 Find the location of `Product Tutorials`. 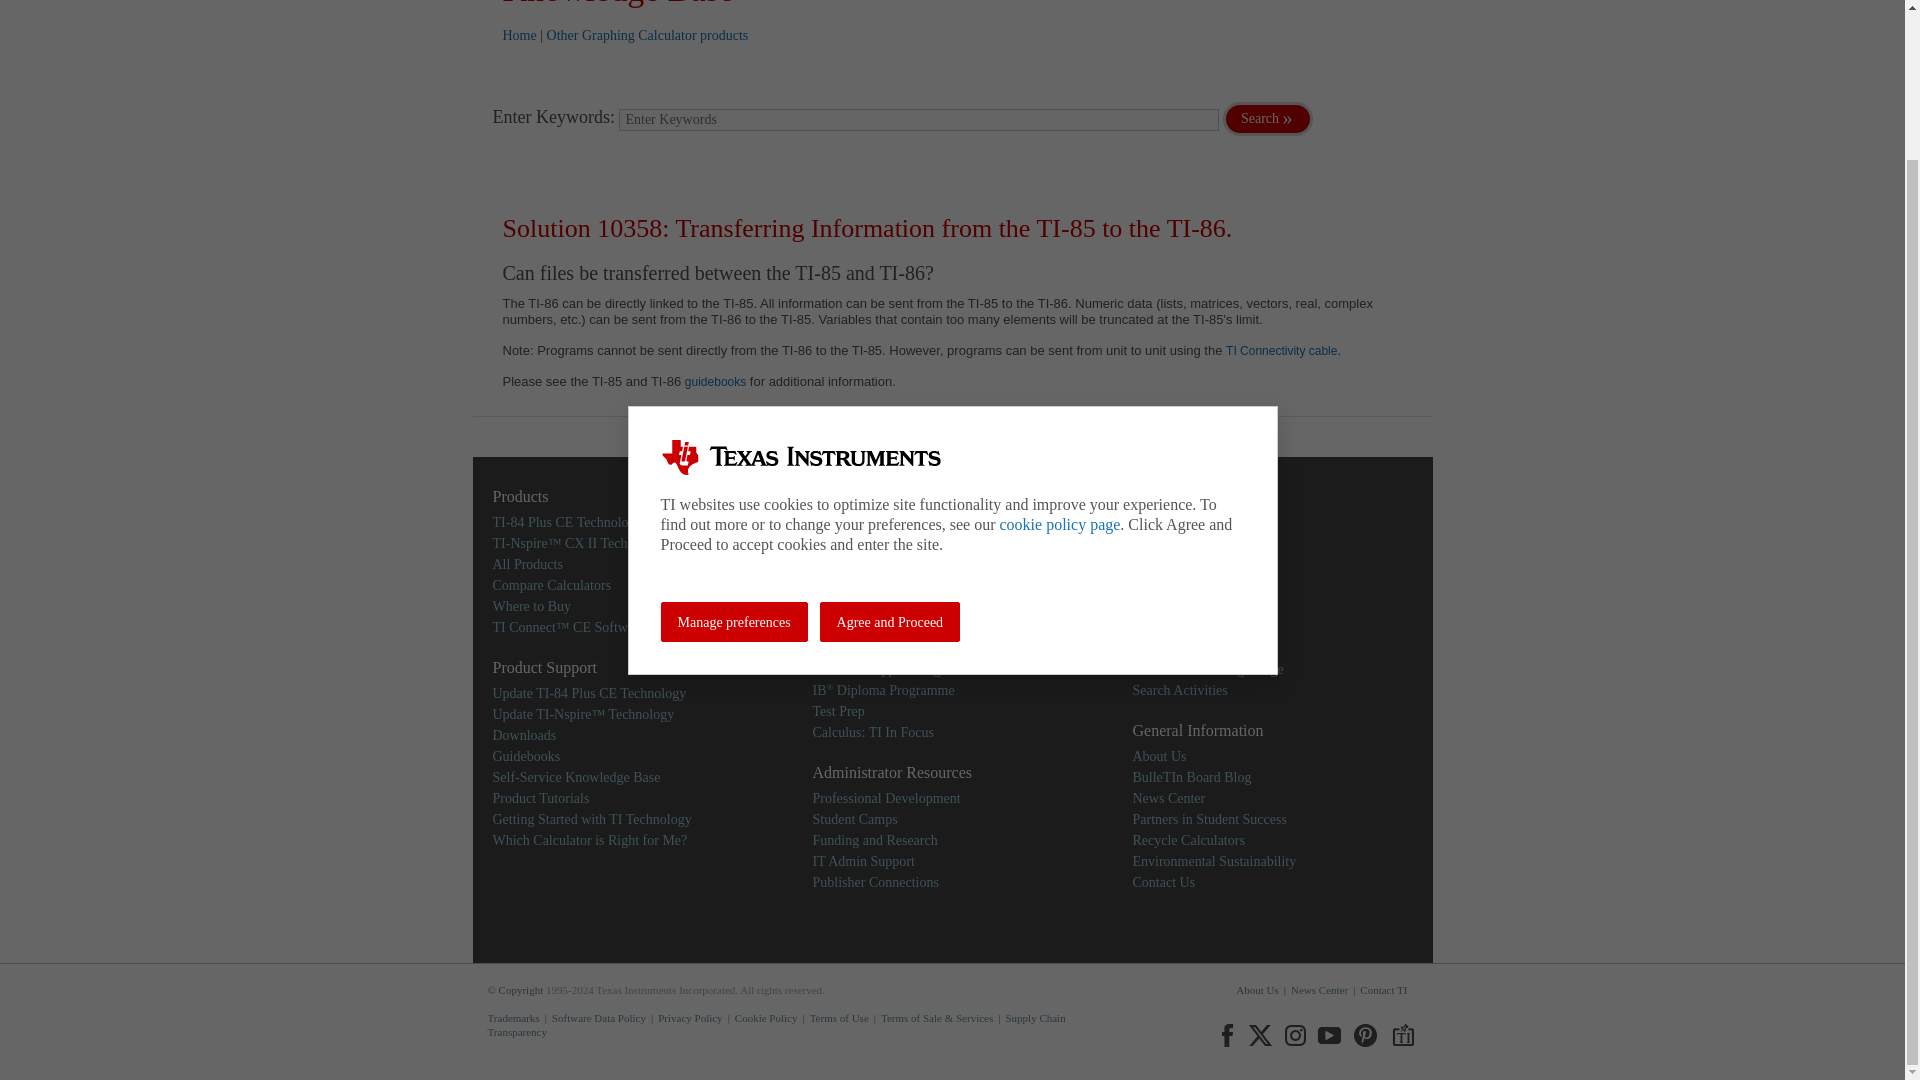

Product Tutorials is located at coordinates (540, 798).